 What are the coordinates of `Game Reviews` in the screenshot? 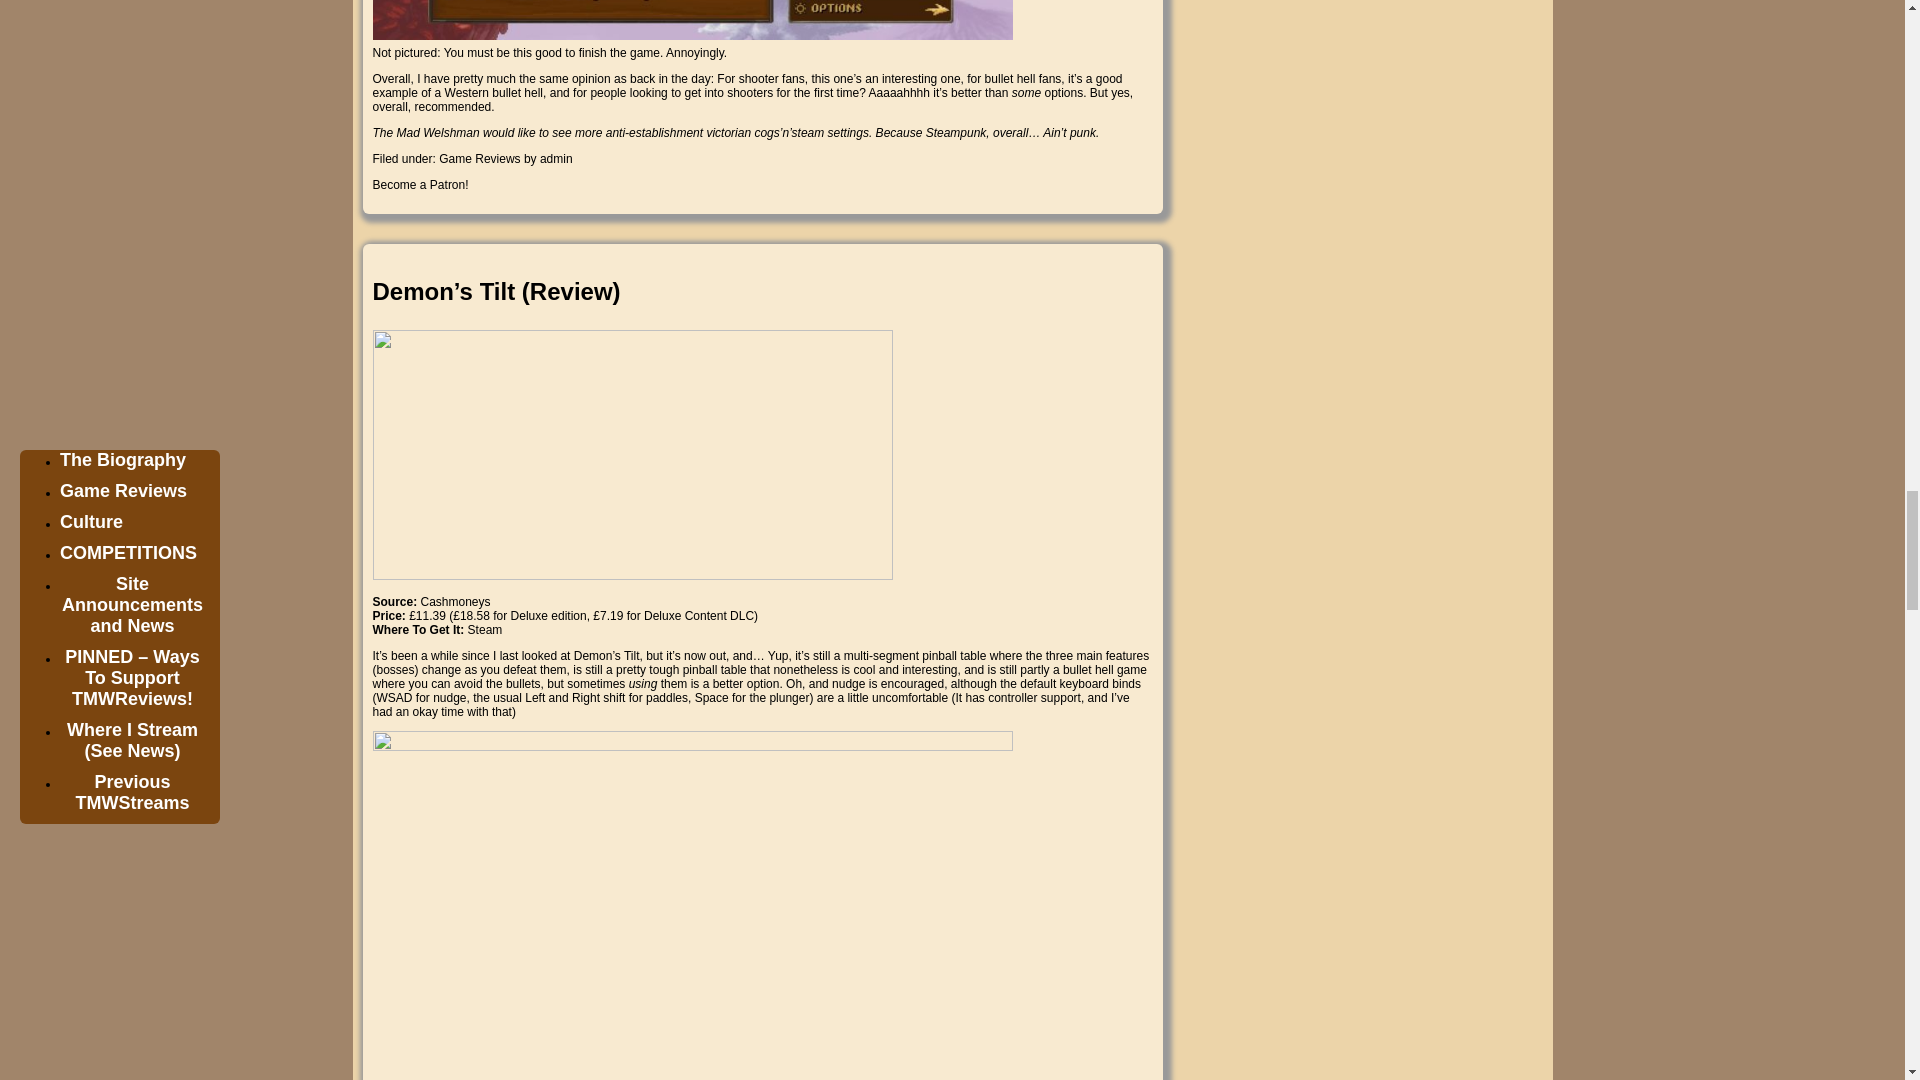 It's located at (480, 159).